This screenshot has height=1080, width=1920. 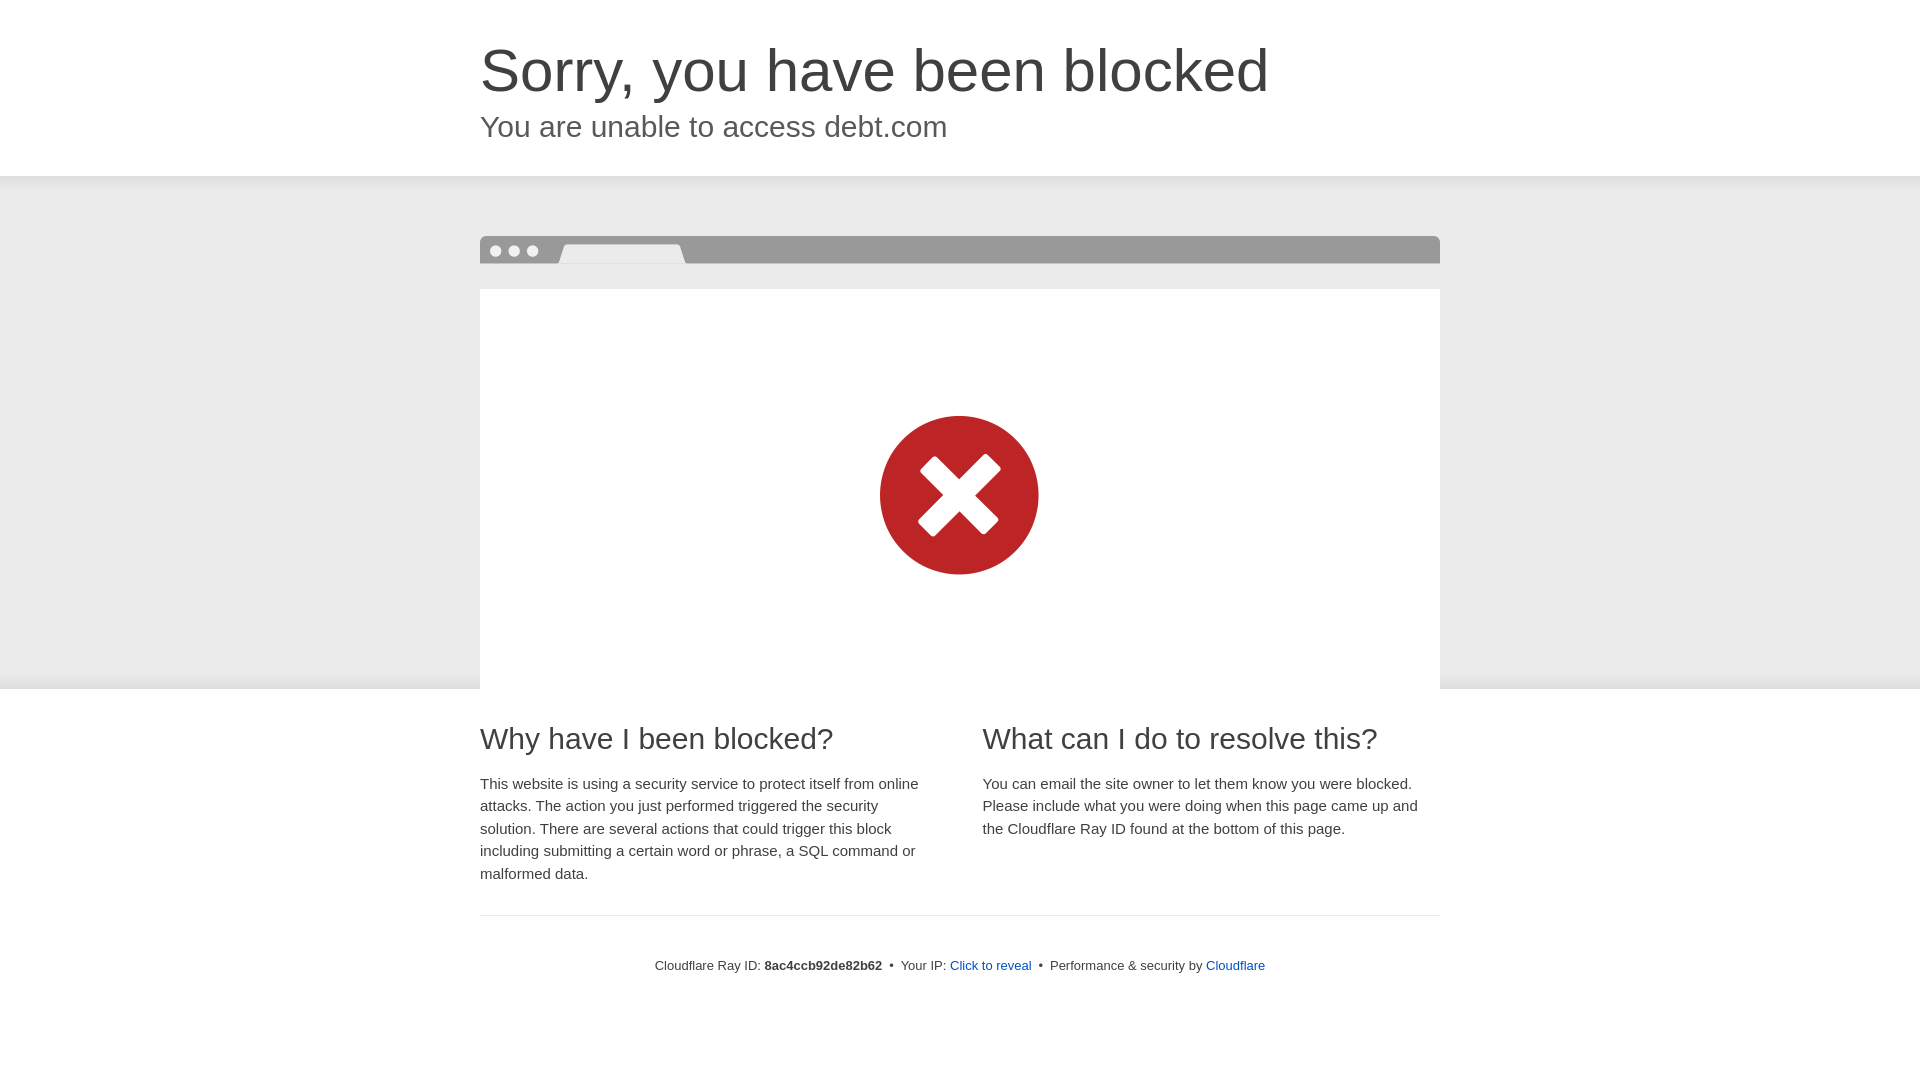 What do you see at coordinates (1235, 965) in the screenshot?
I see `Cloudflare` at bounding box center [1235, 965].